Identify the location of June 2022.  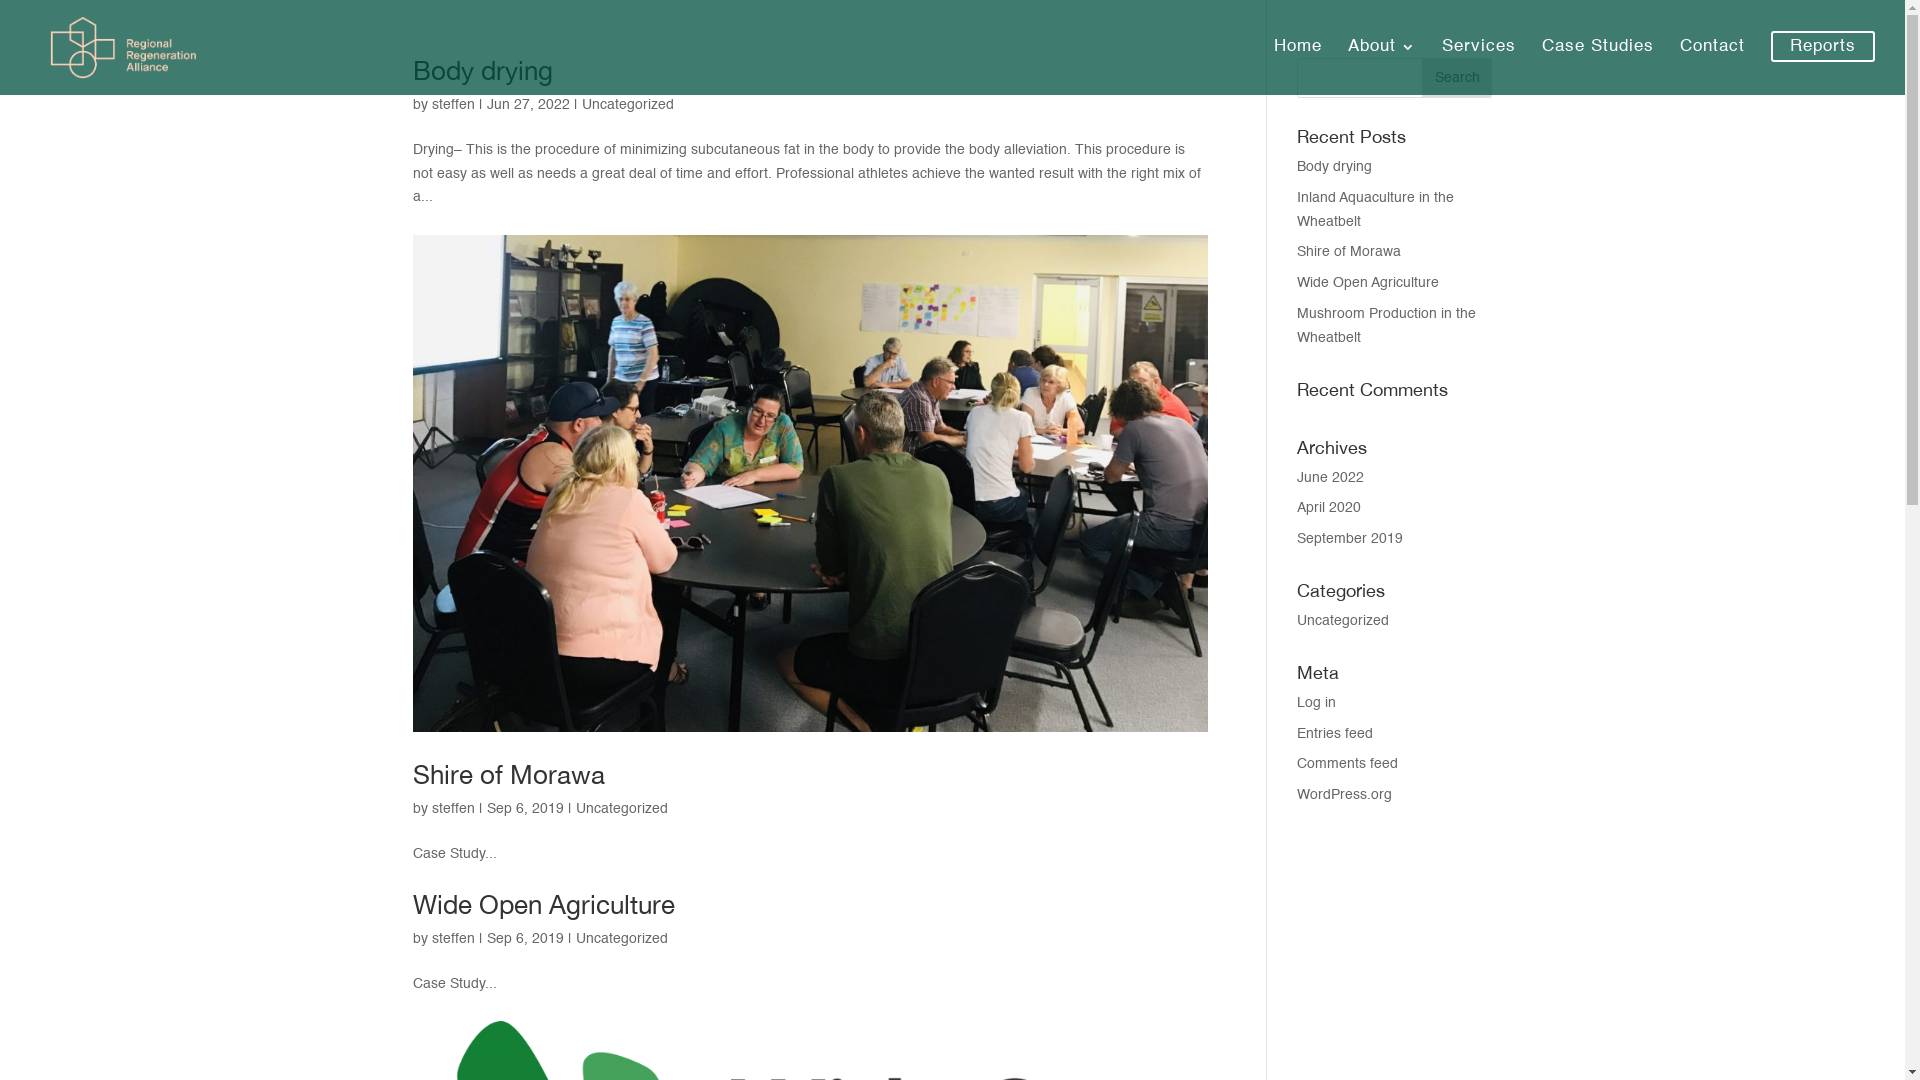
(1330, 478).